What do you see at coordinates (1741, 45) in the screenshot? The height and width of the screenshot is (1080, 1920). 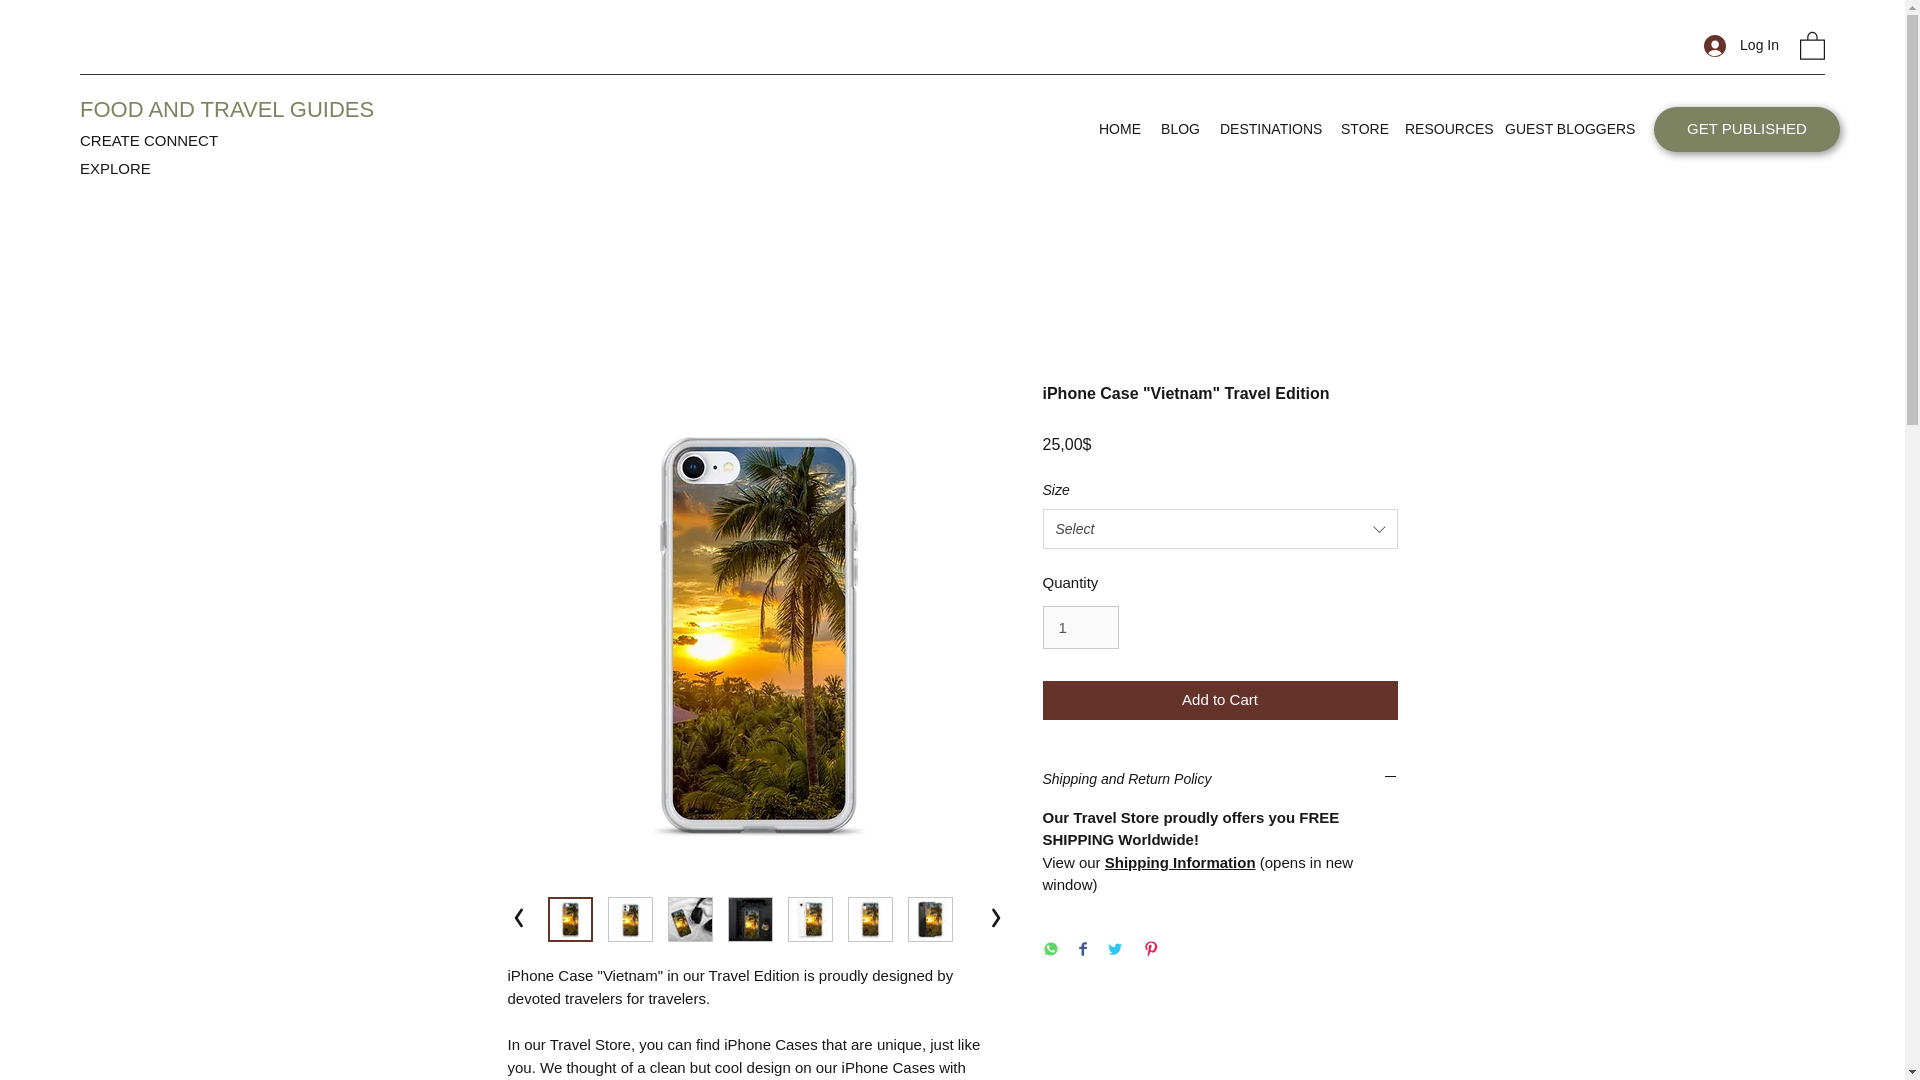 I see `Log In` at bounding box center [1741, 45].